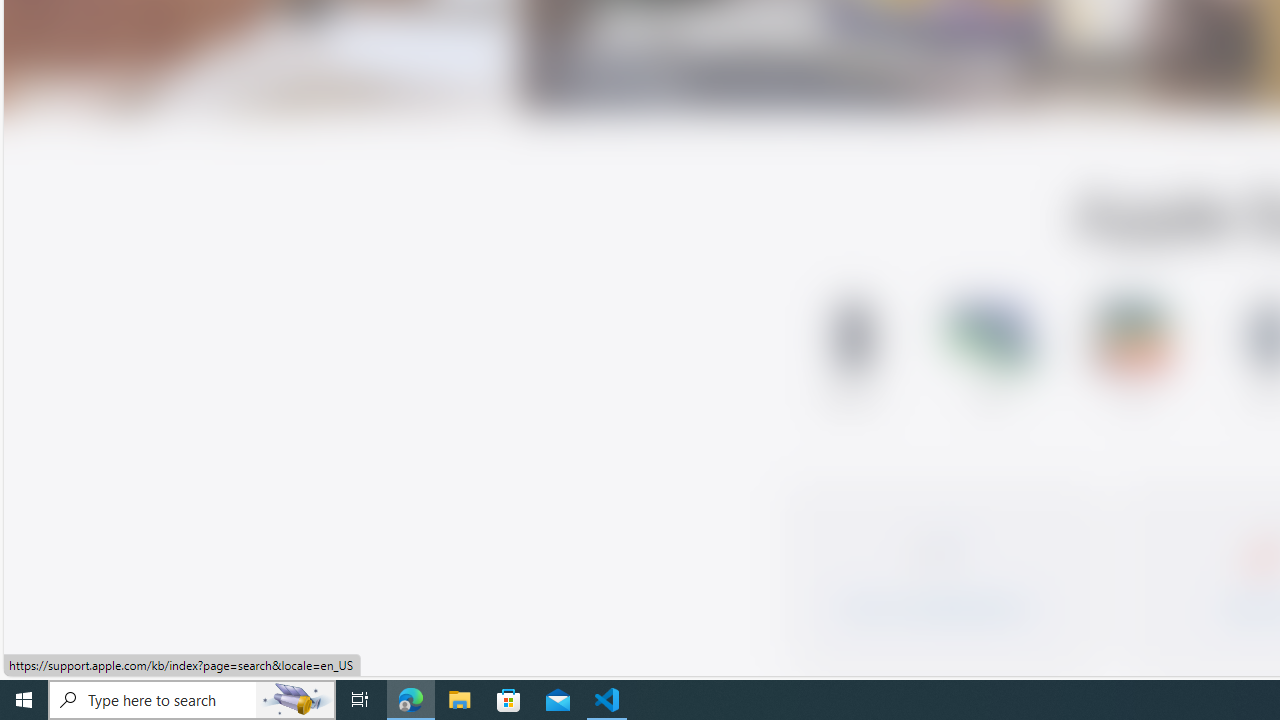 The image size is (1280, 720). I want to click on iPhone Support, so click(852, 358).